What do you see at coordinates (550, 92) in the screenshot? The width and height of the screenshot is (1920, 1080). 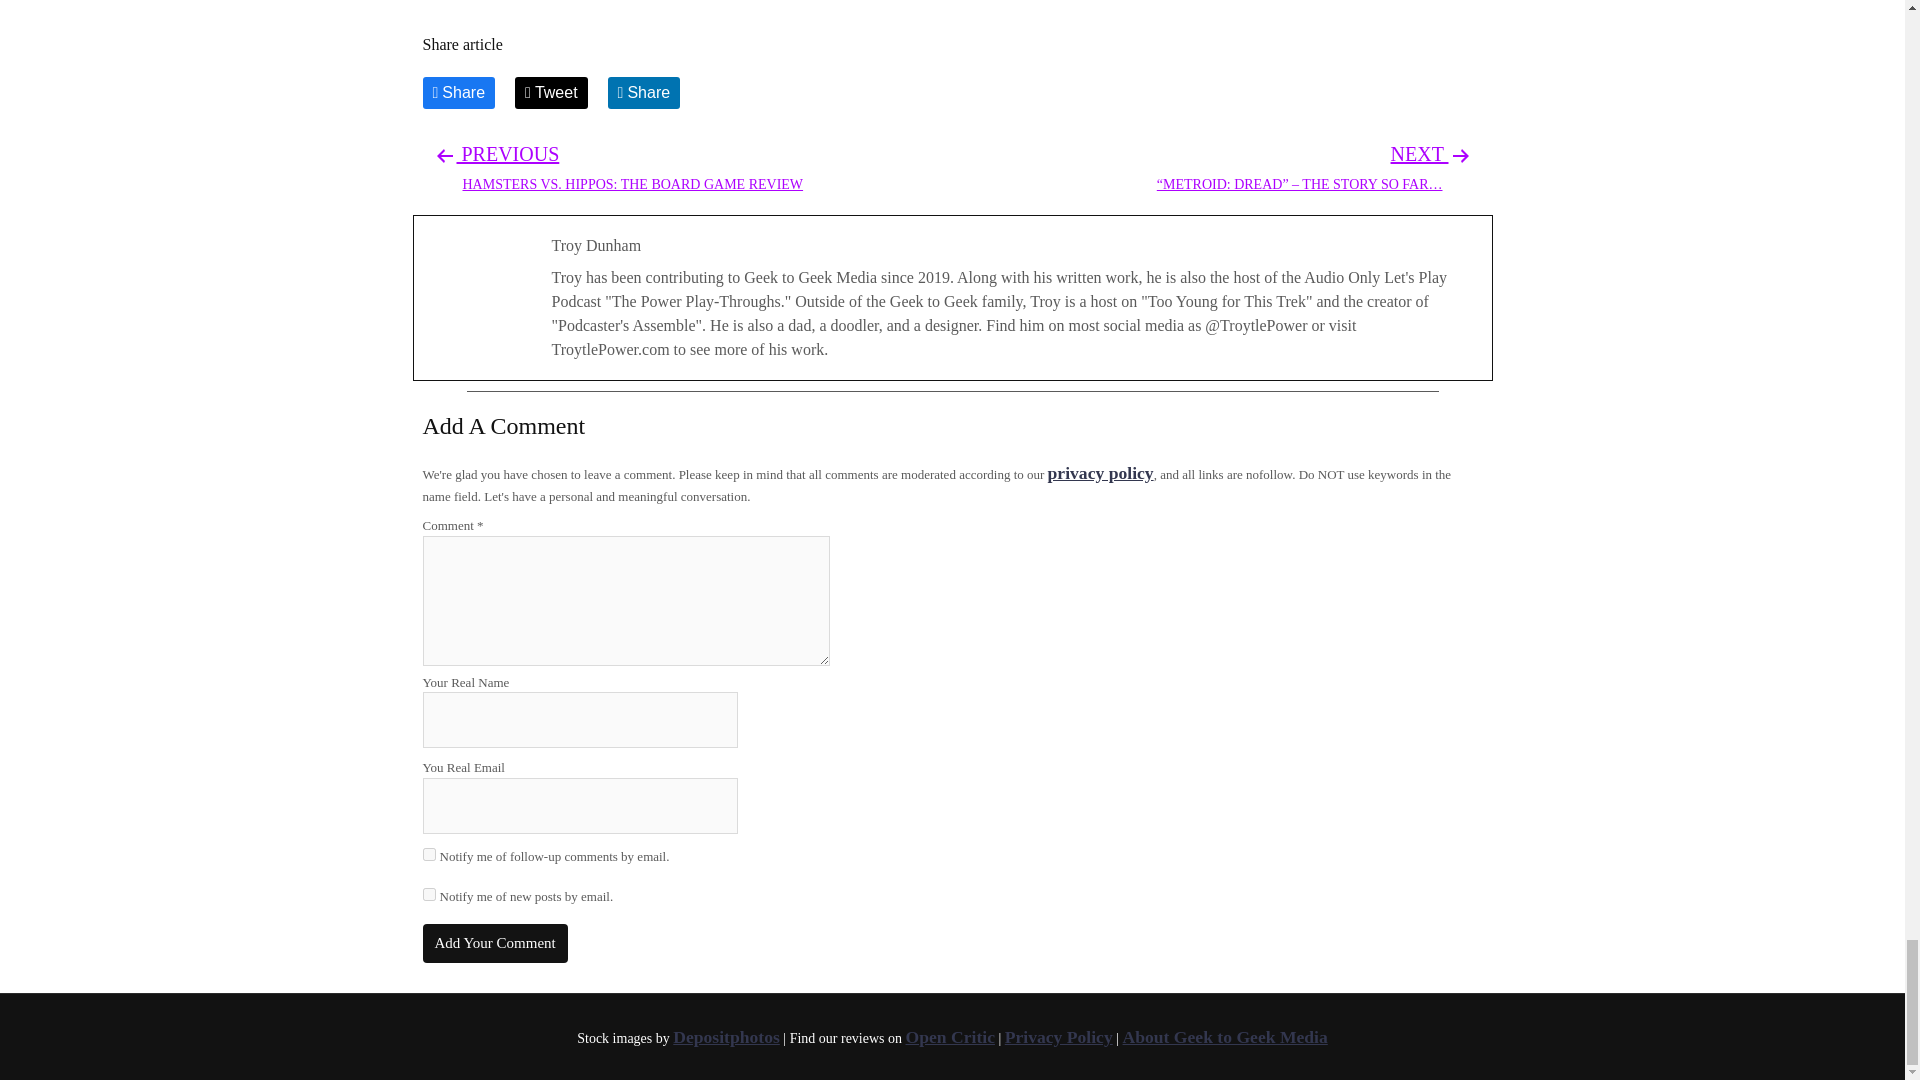 I see `privacy policy` at bounding box center [550, 92].